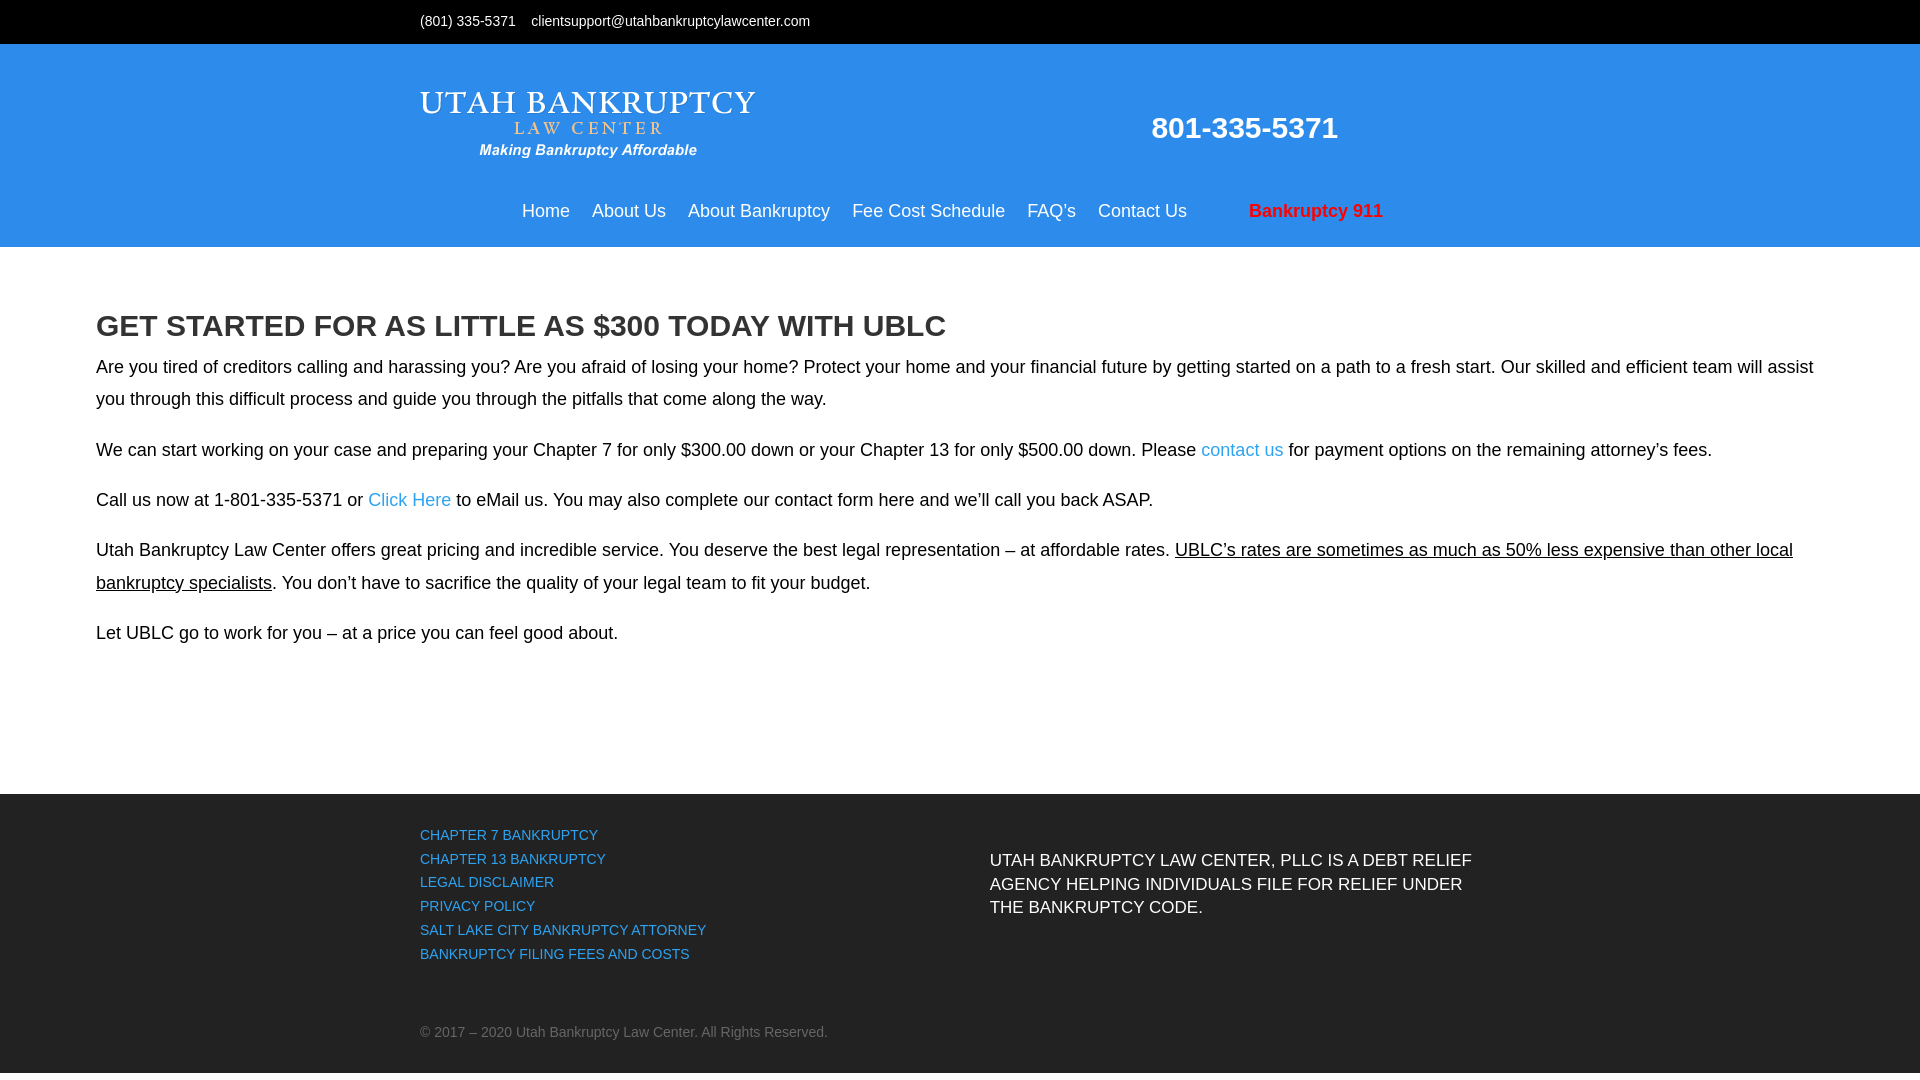  Describe the element at coordinates (563, 930) in the screenshot. I see `SALT LAKE CITY BANKRUPTCY ATTORNEY` at that location.